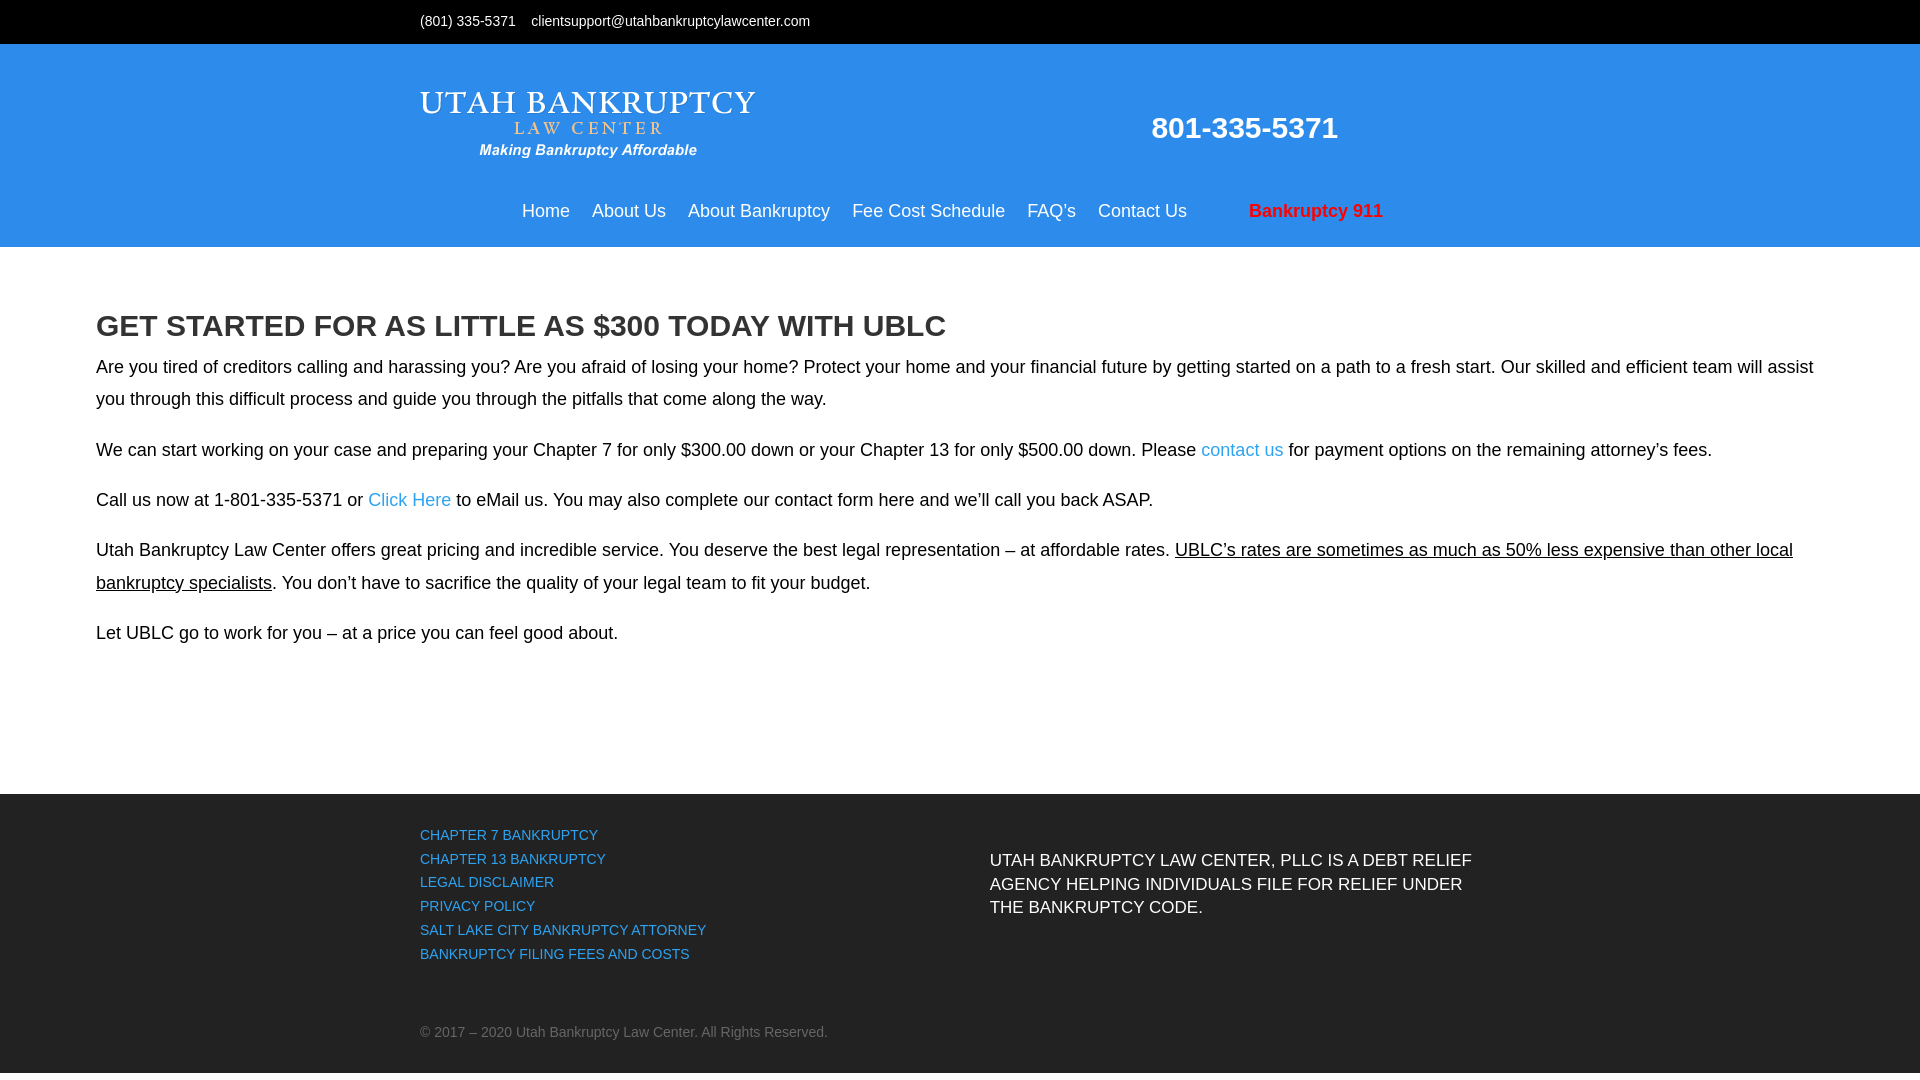  Describe the element at coordinates (563, 930) in the screenshot. I see `SALT LAKE CITY BANKRUPTCY ATTORNEY` at that location.